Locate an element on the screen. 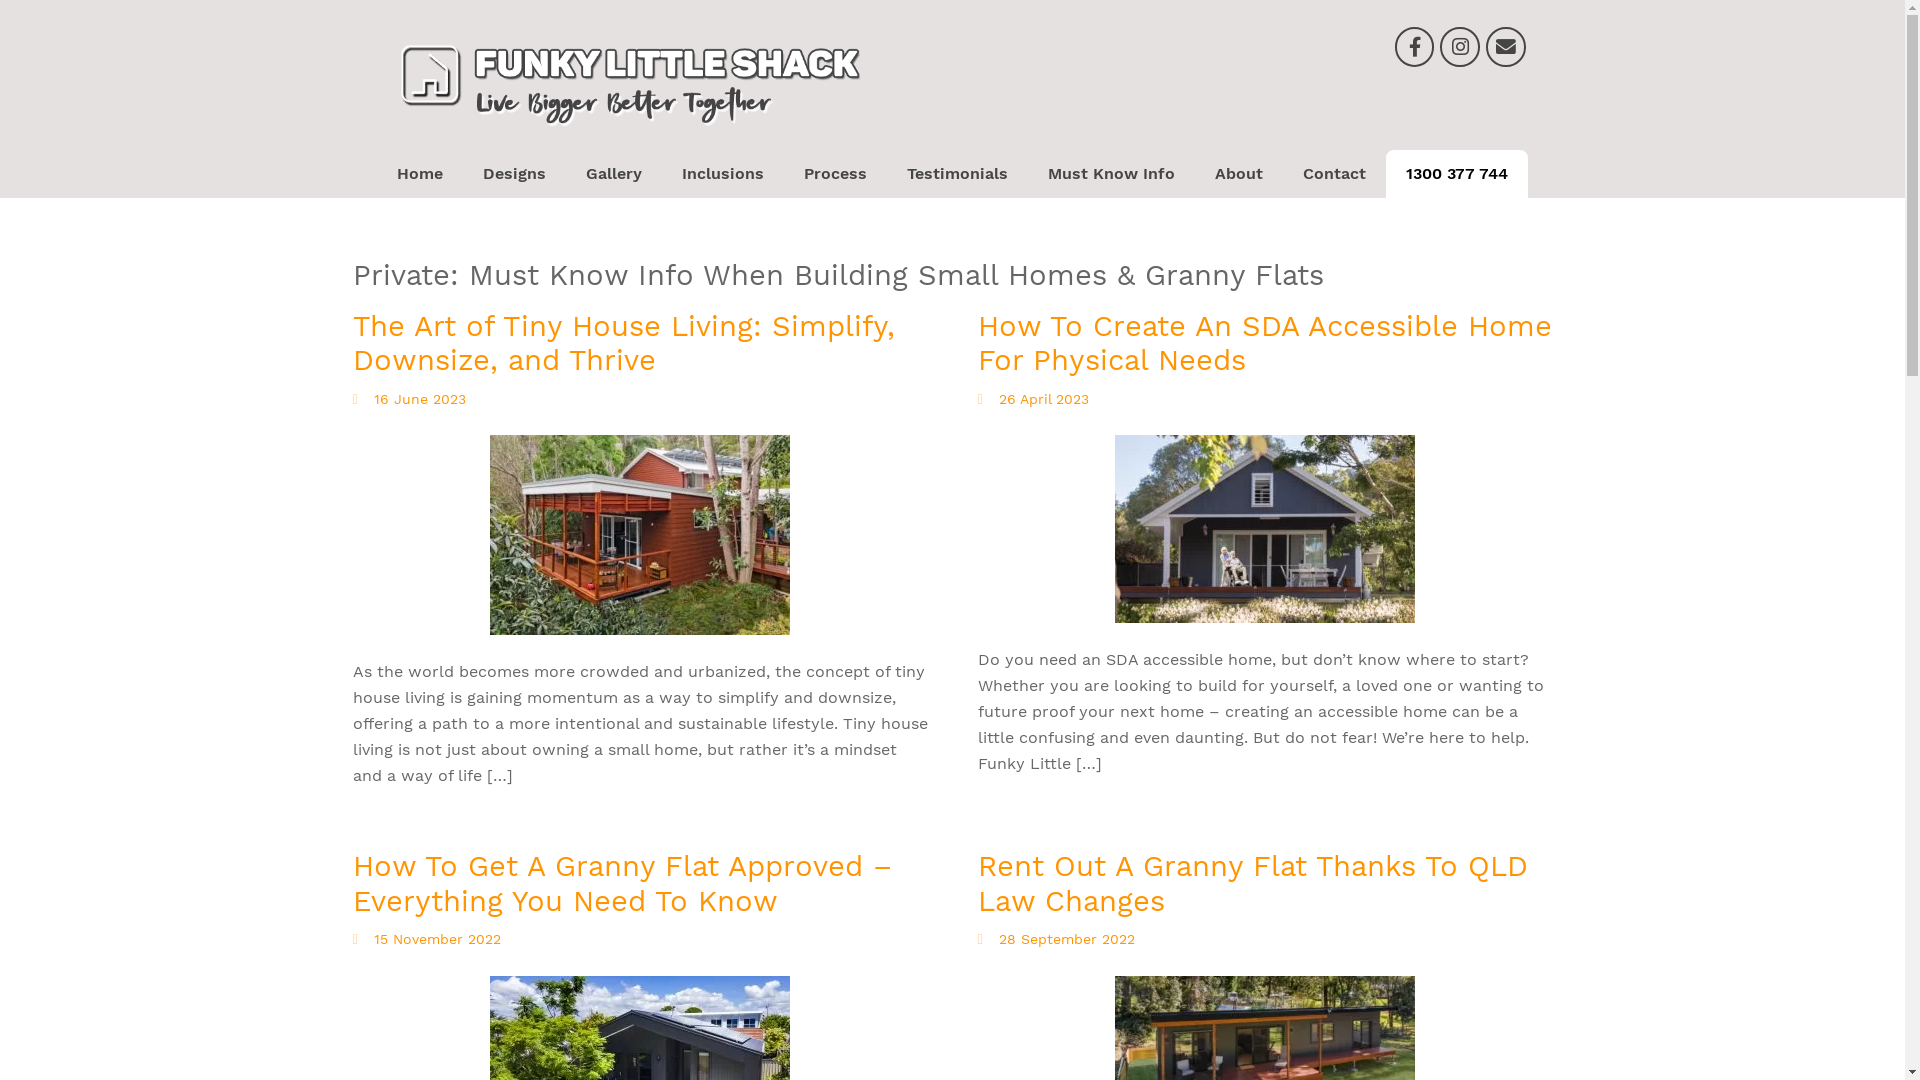  Skip to primary navigation is located at coordinates (0, 0).